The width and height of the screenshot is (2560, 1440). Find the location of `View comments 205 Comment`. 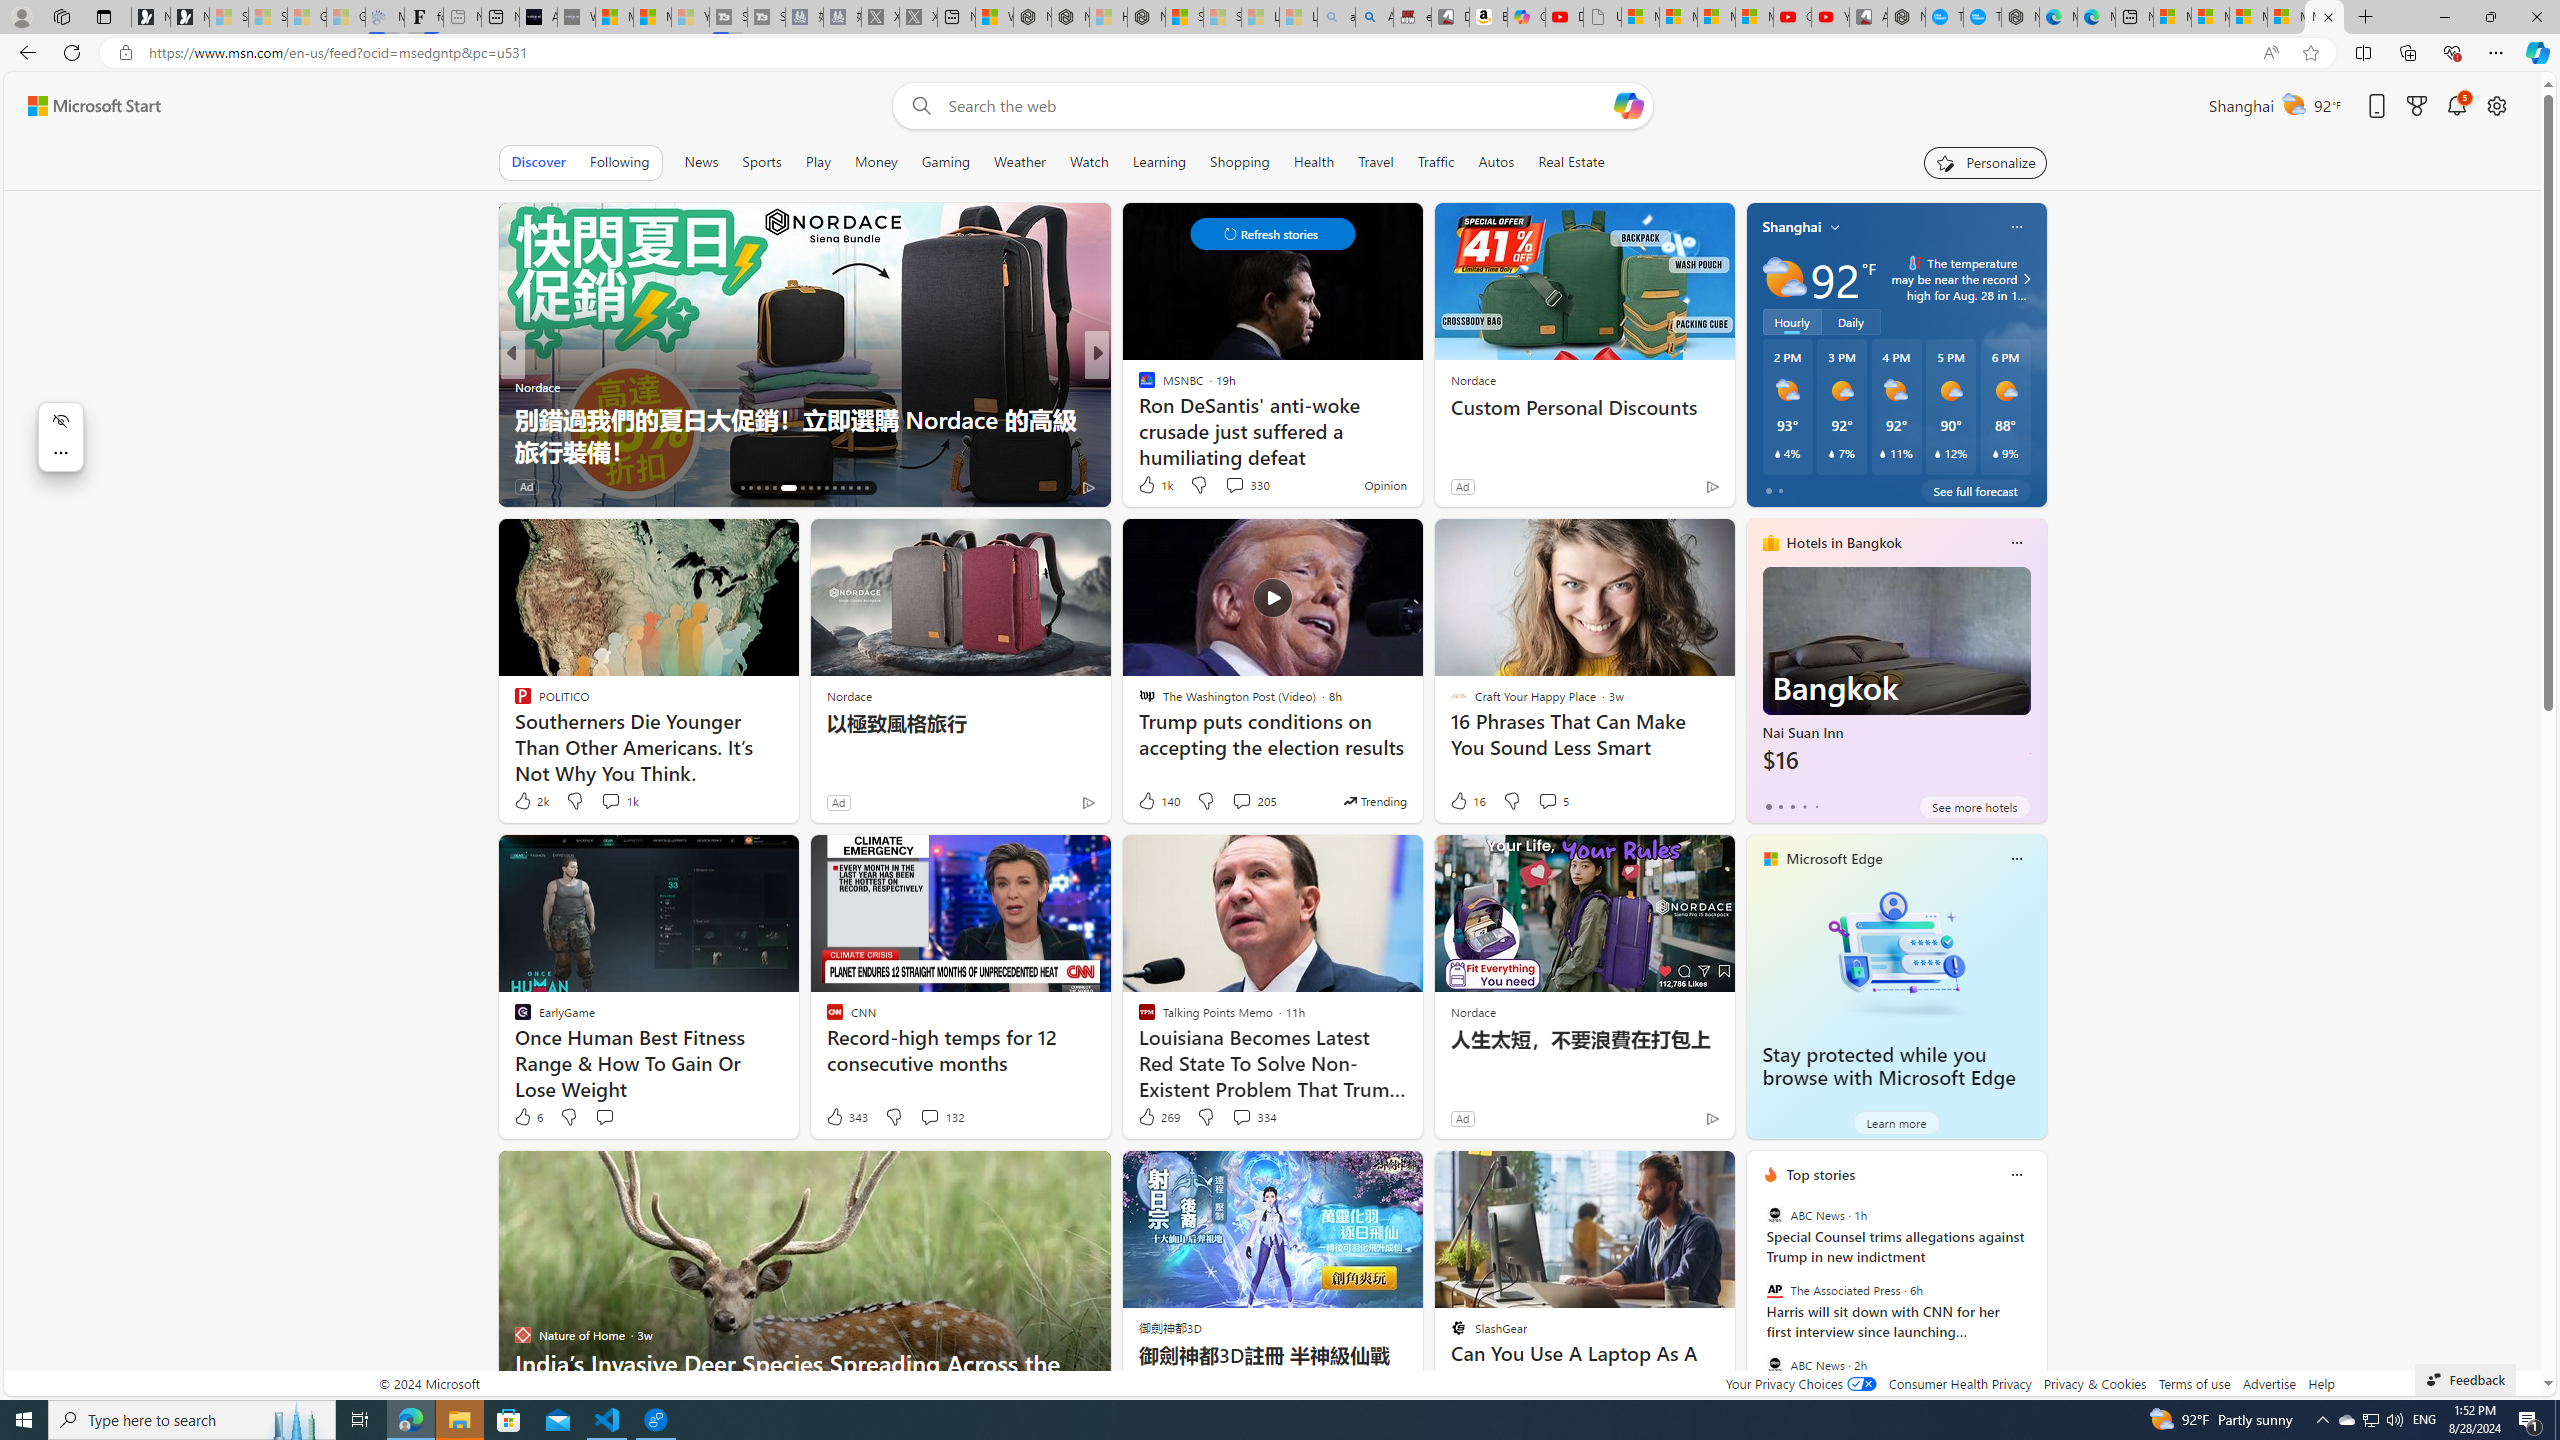

View comments 205 Comment is located at coordinates (1241, 800).